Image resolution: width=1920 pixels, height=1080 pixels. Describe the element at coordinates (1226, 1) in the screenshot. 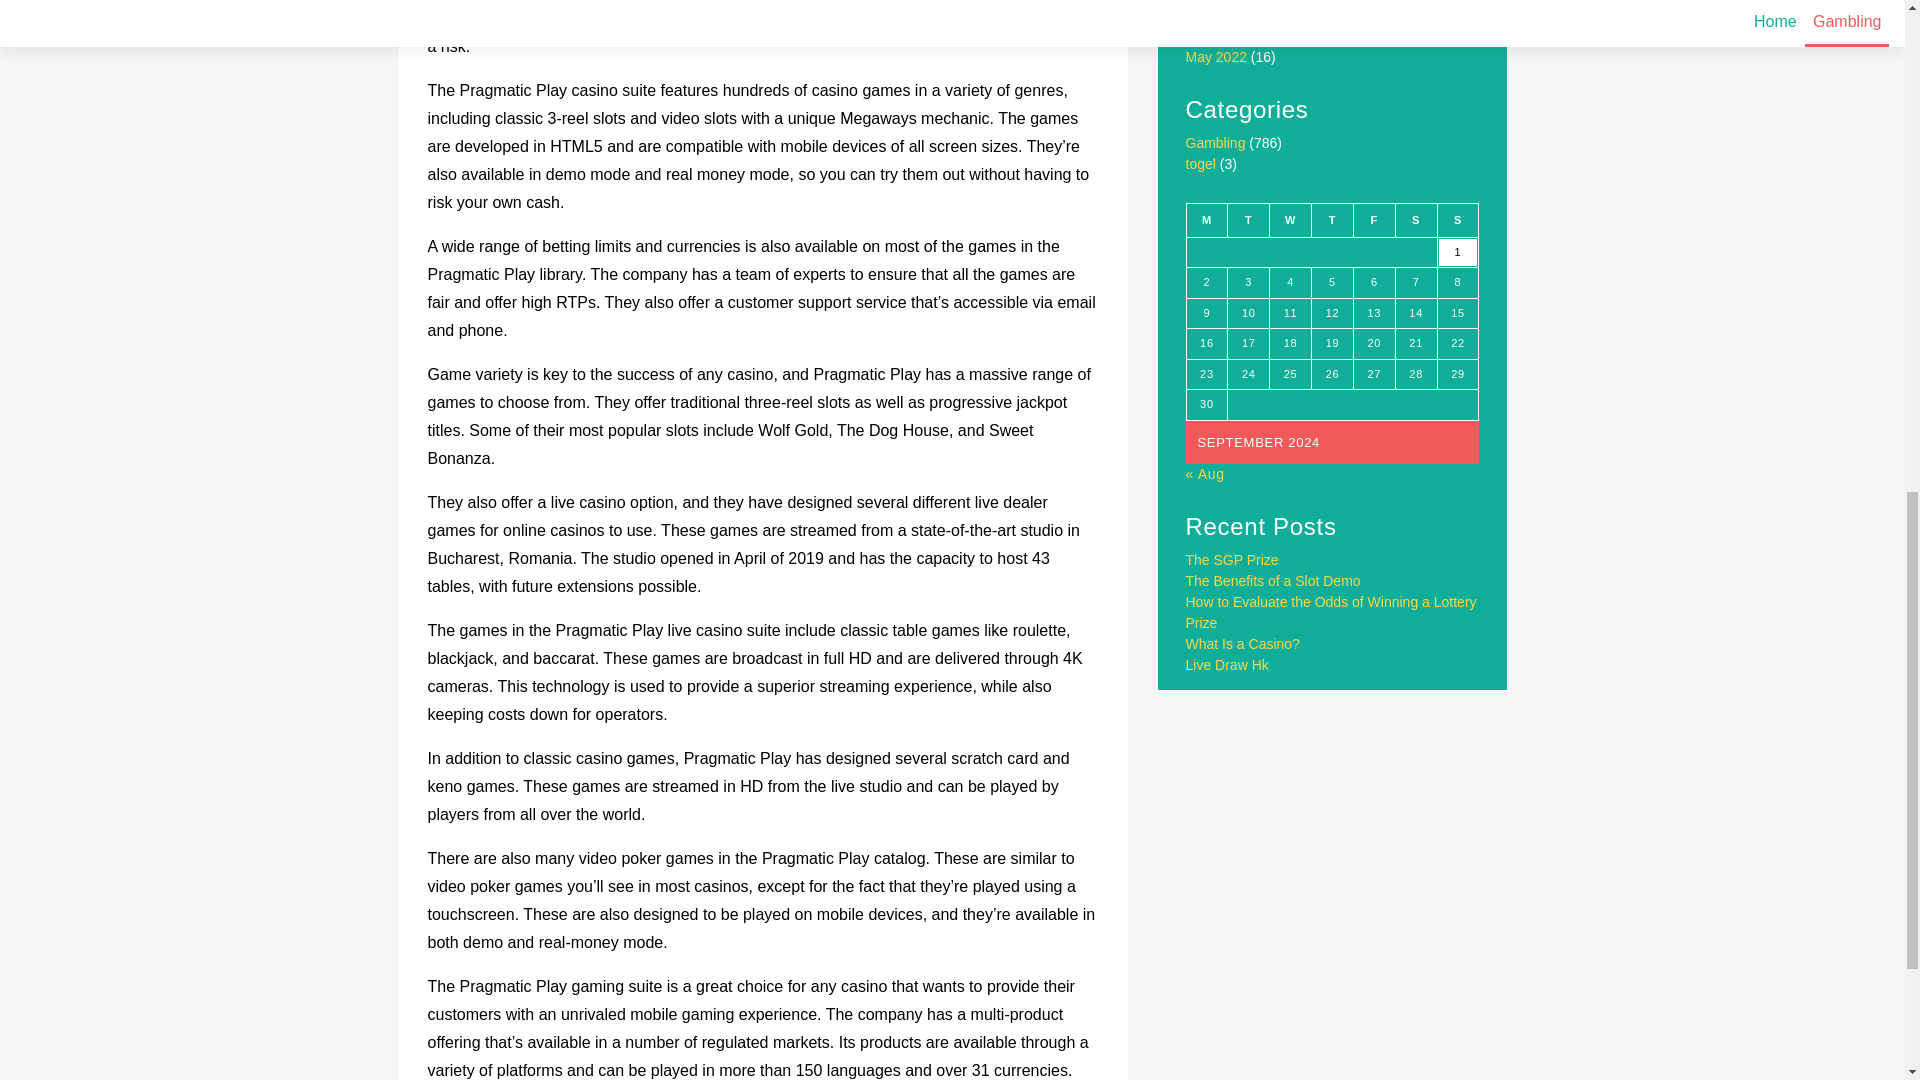

I see `August 2022` at that location.